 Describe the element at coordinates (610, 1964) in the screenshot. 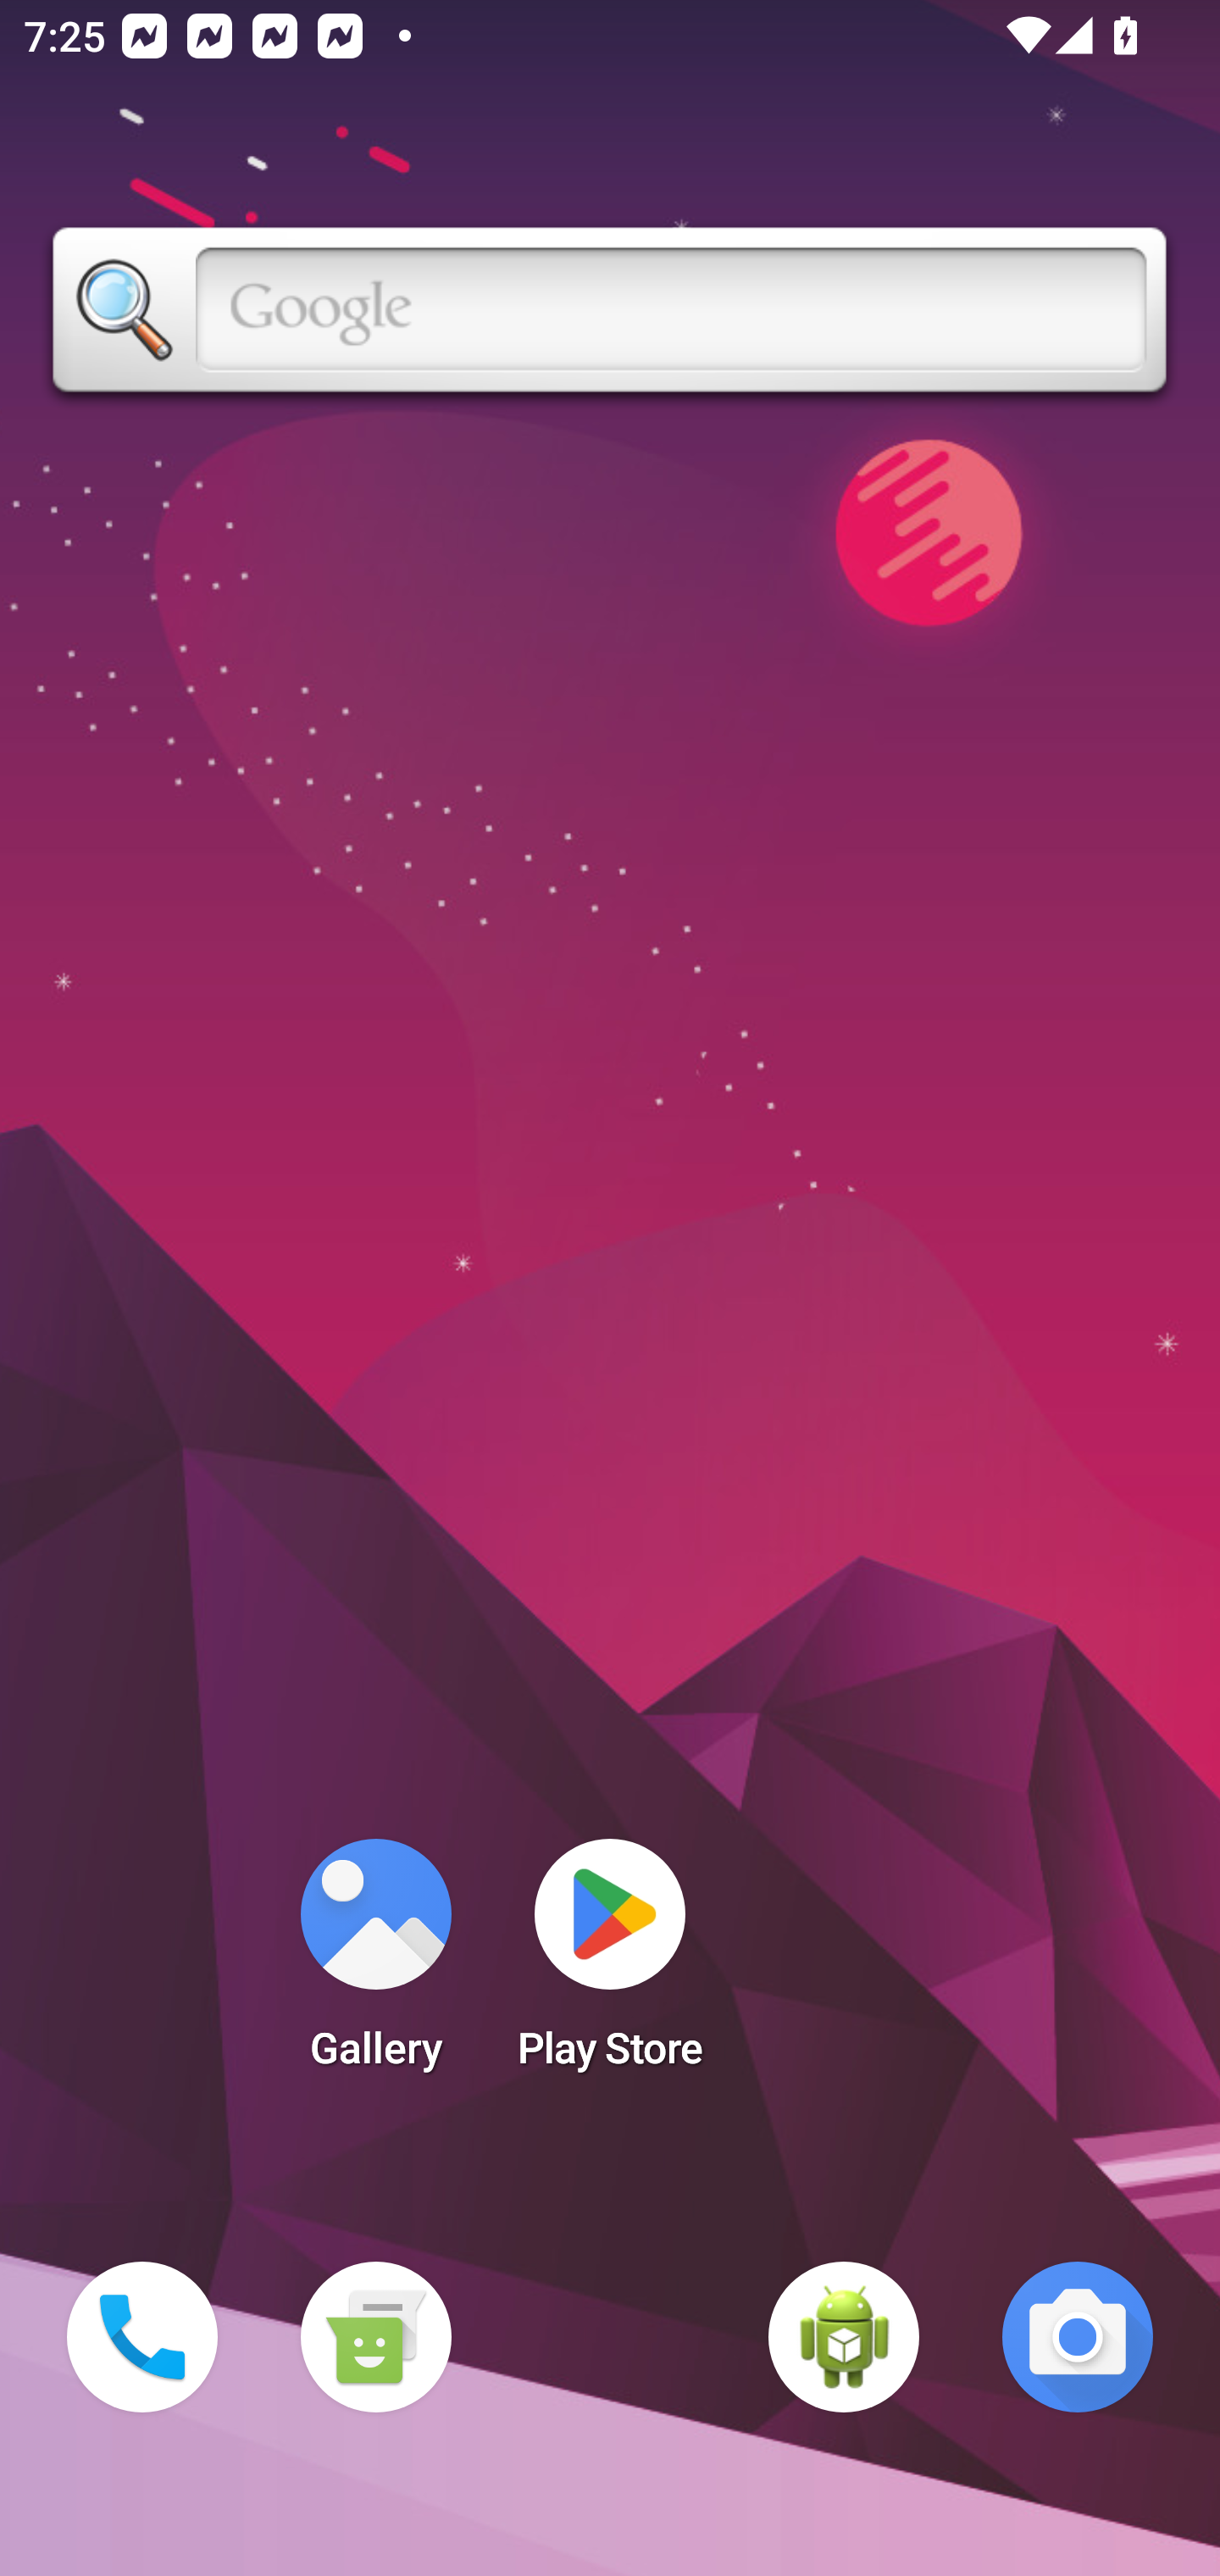

I see `Play Store` at that location.